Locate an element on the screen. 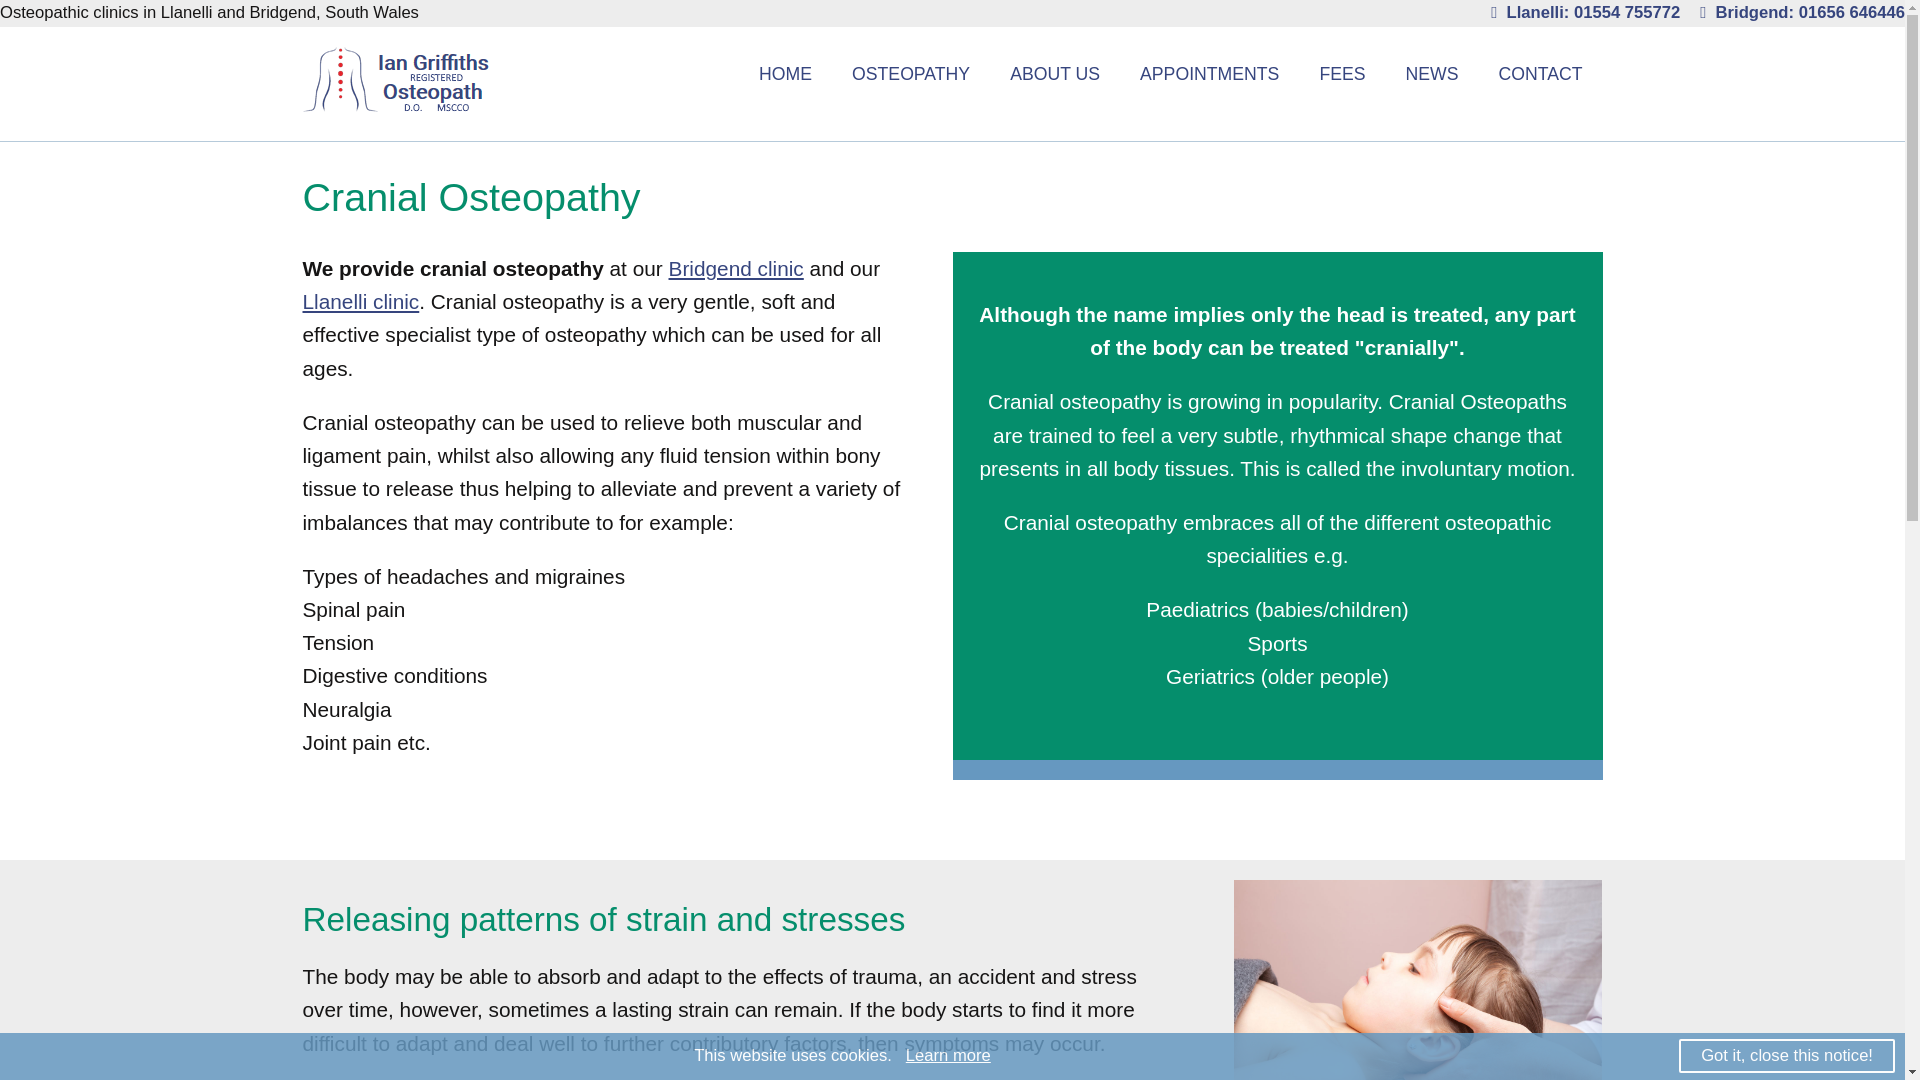  NEWS is located at coordinates (1432, 74).